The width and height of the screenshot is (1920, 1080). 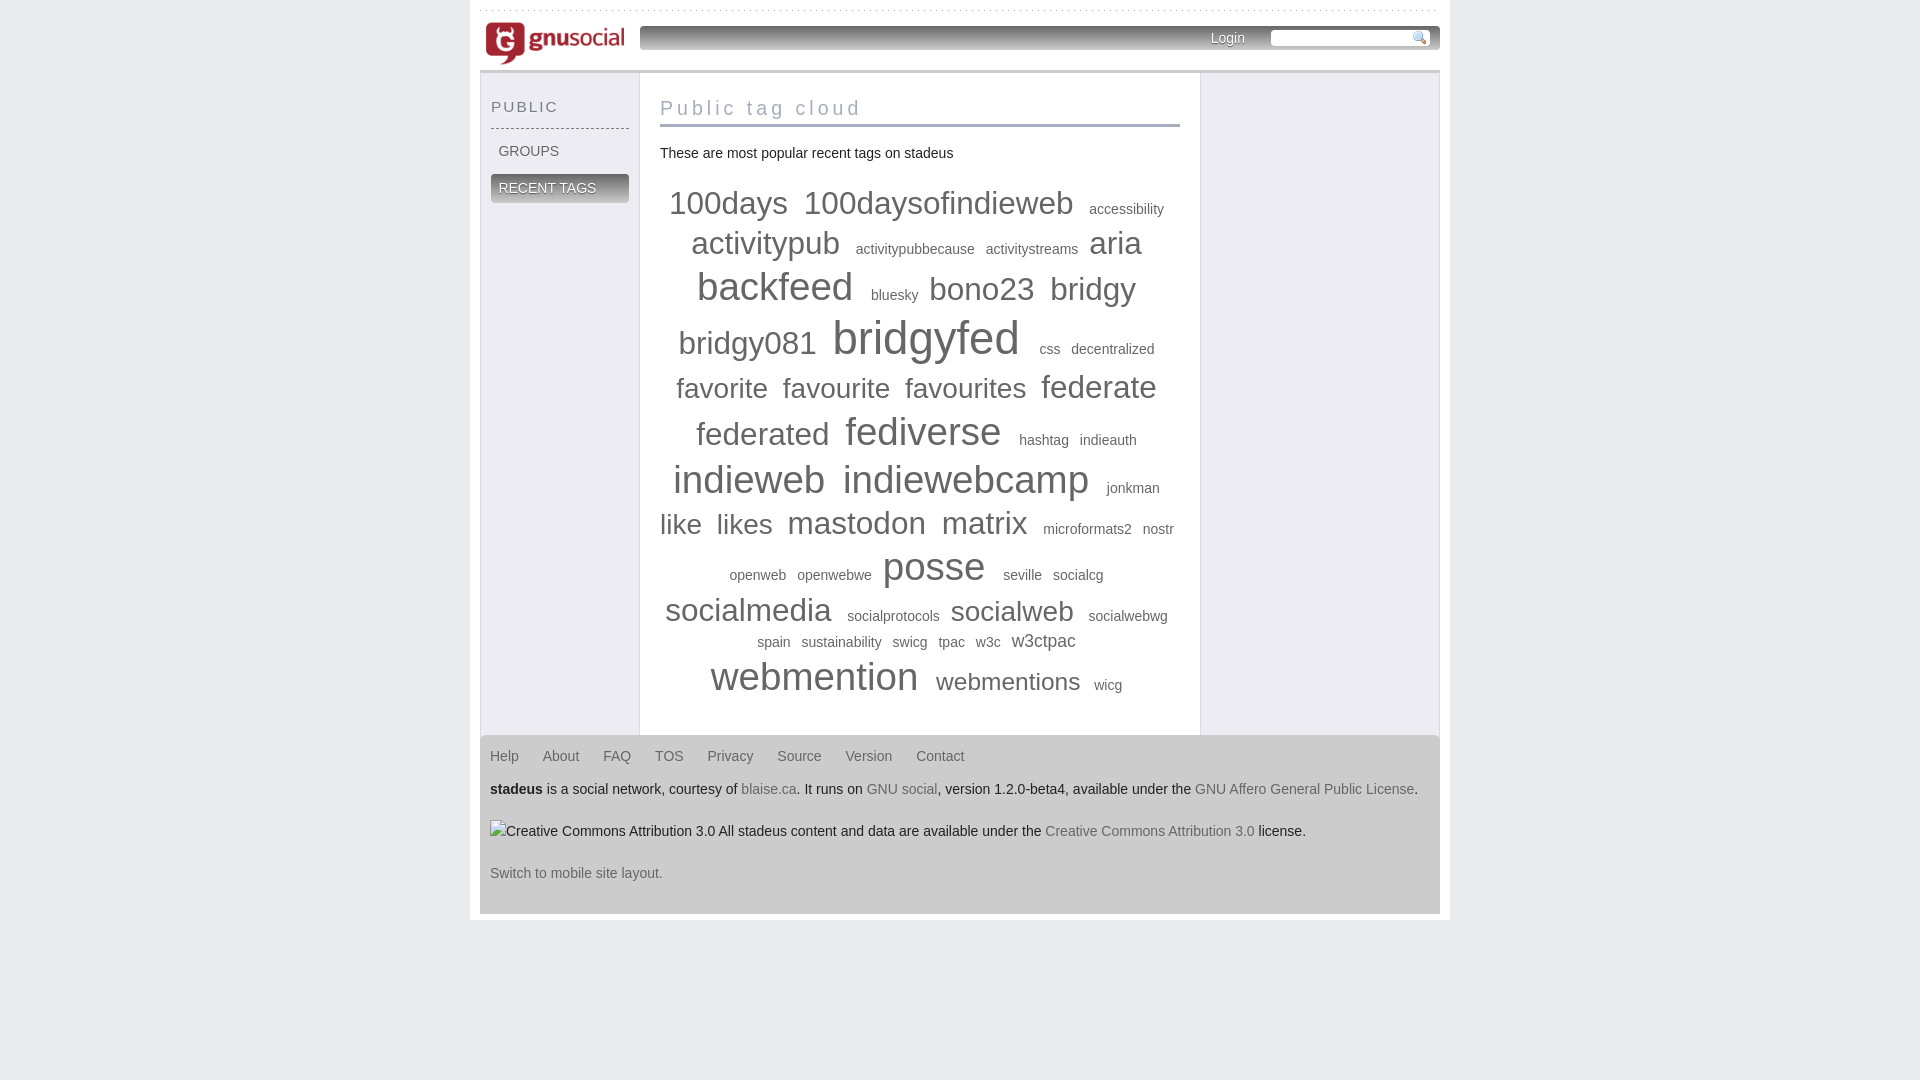 What do you see at coordinates (966, 388) in the screenshot?
I see `favourites` at bounding box center [966, 388].